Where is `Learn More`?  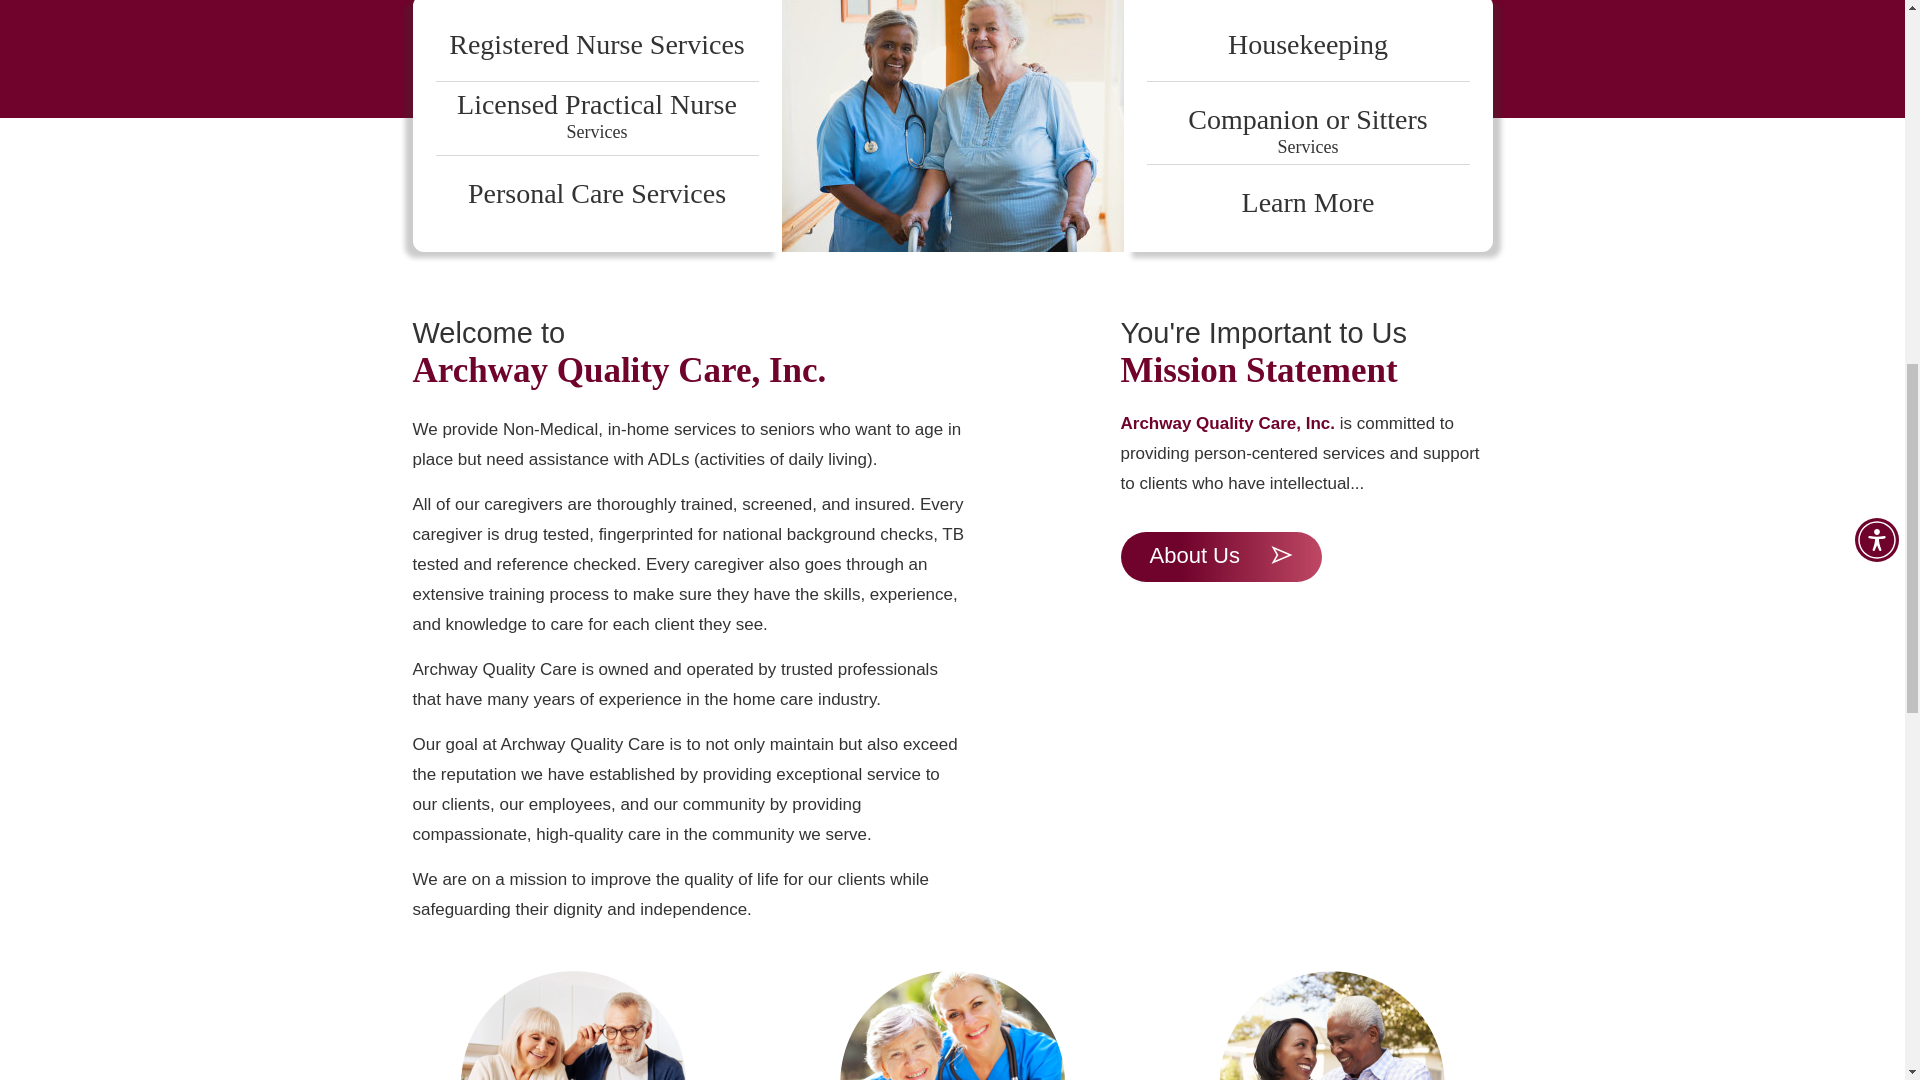 Learn More is located at coordinates (596, 44).